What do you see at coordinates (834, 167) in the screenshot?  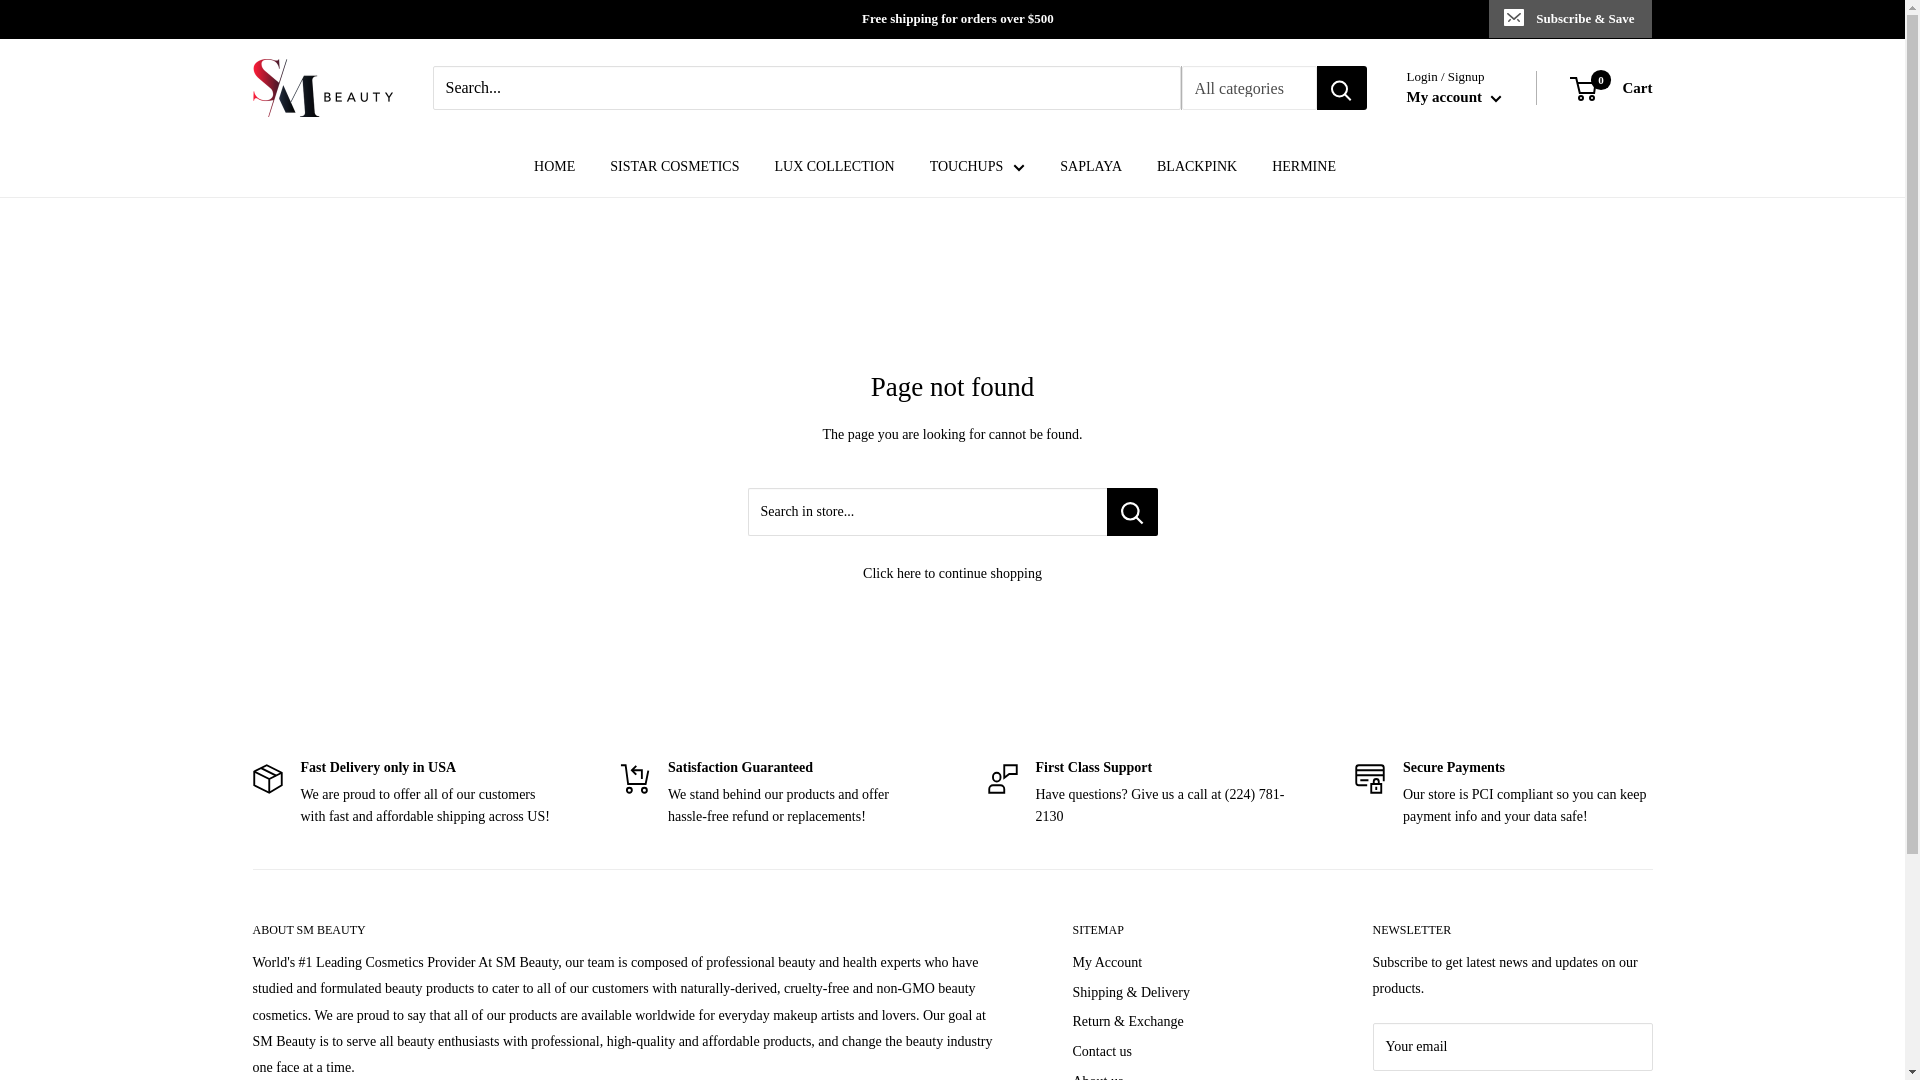 I see `LUX COLLECTION` at bounding box center [834, 167].